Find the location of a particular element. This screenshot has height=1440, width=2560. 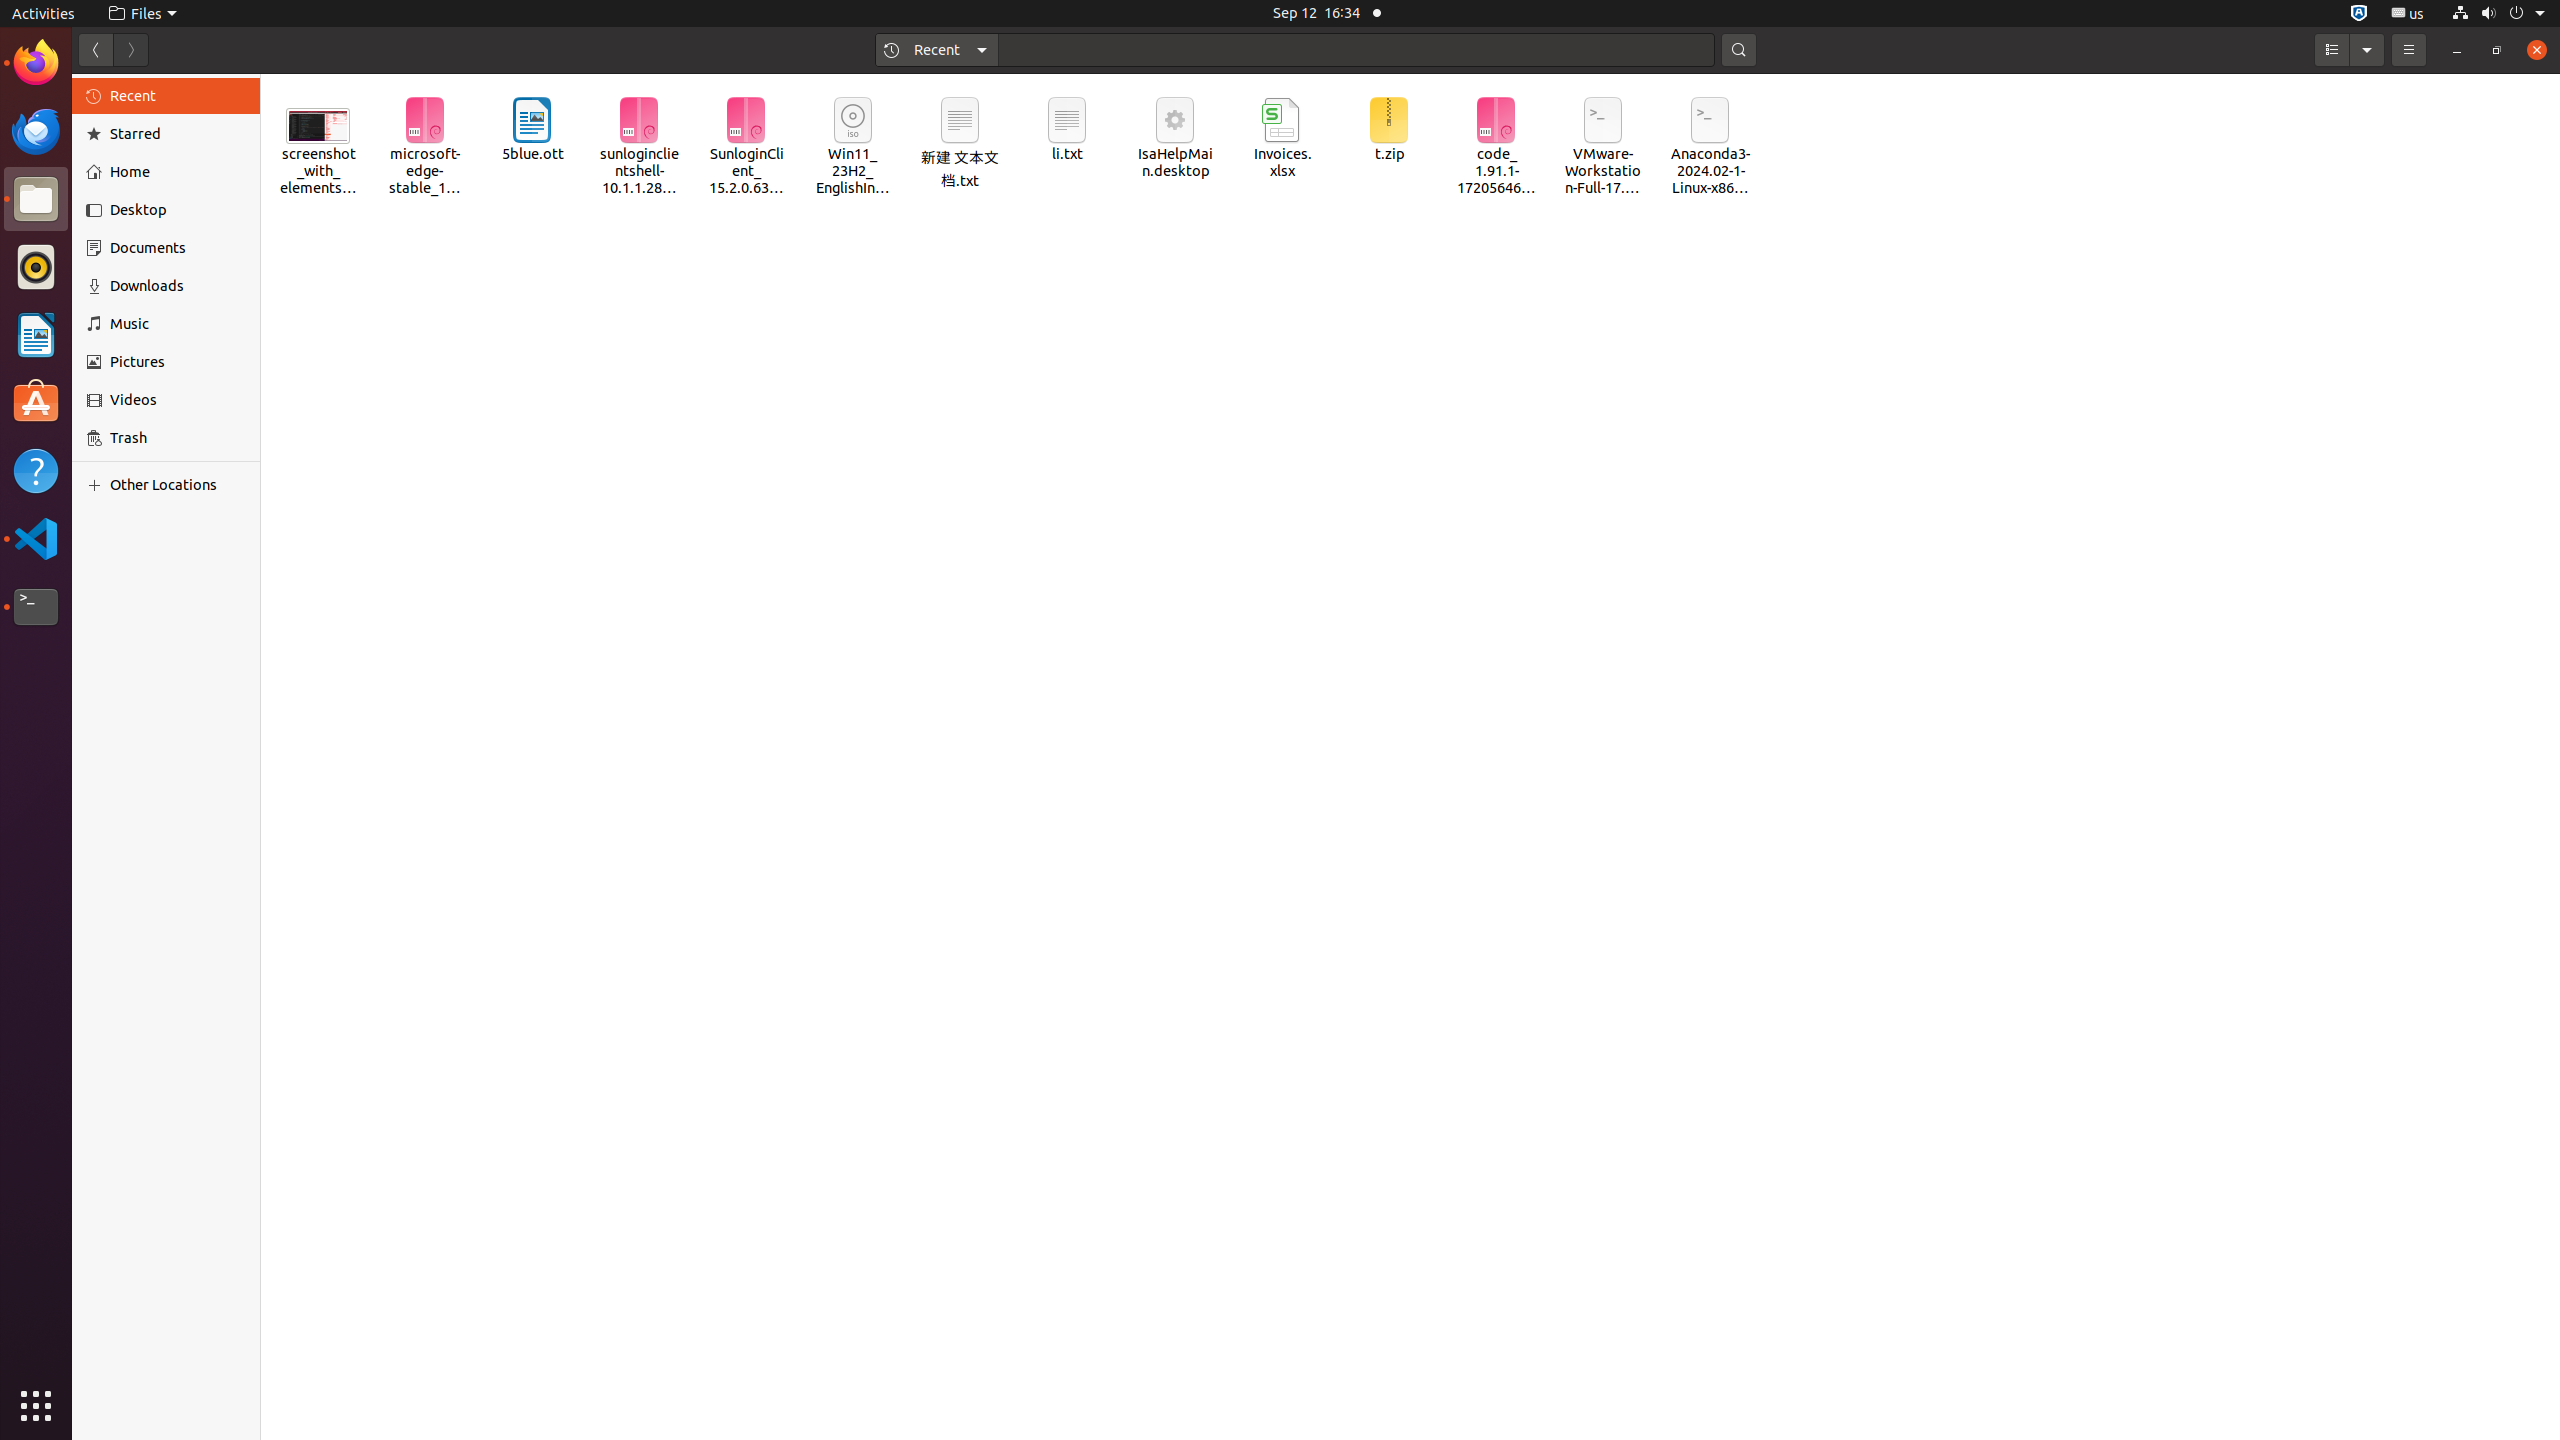

Home is located at coordinates (178, 172).